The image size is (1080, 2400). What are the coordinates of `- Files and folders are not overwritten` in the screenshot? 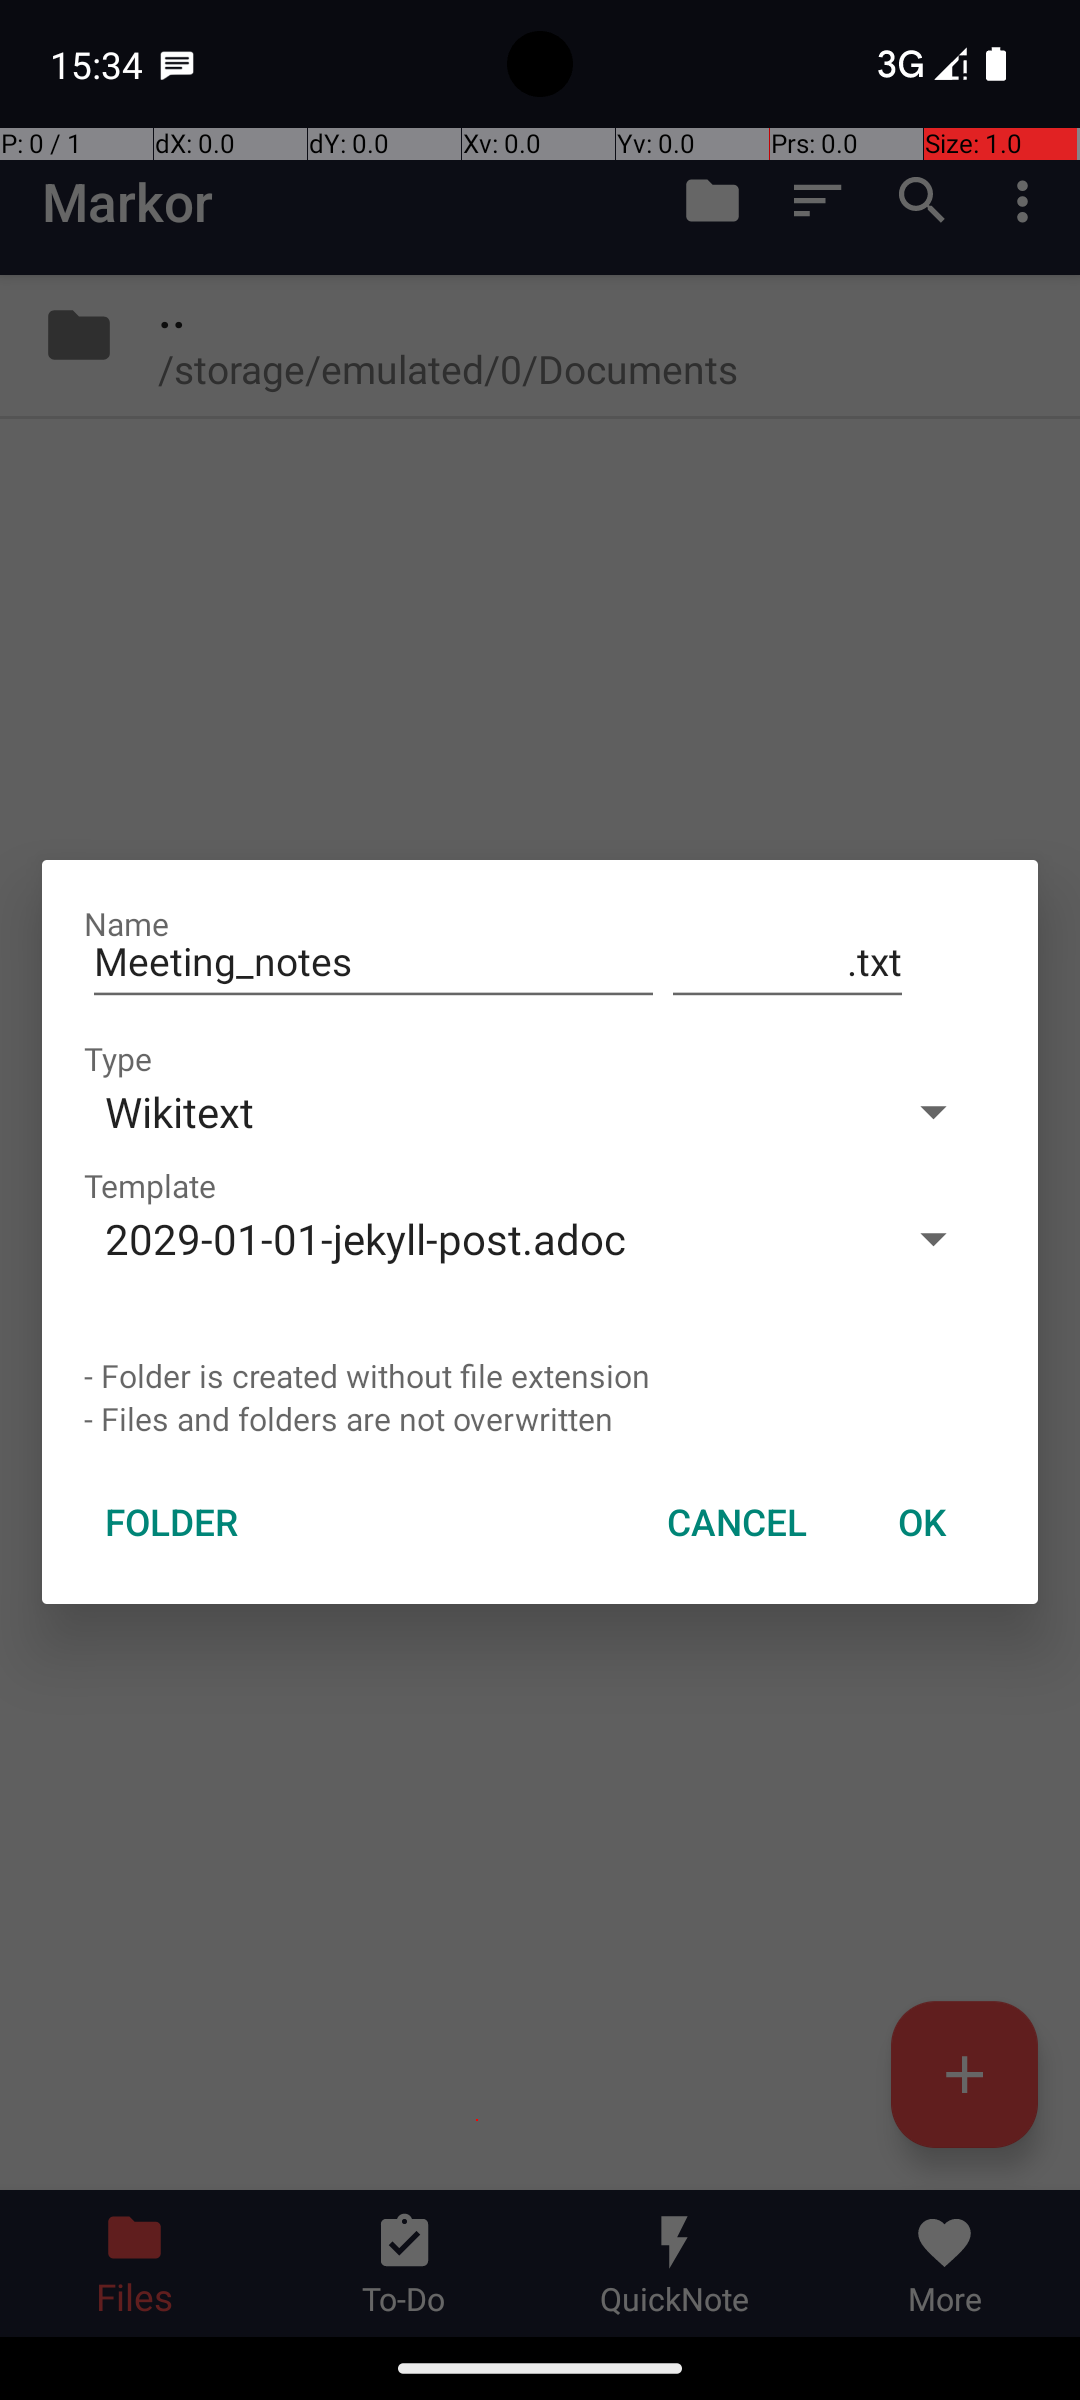 It's located at (540, 1418).